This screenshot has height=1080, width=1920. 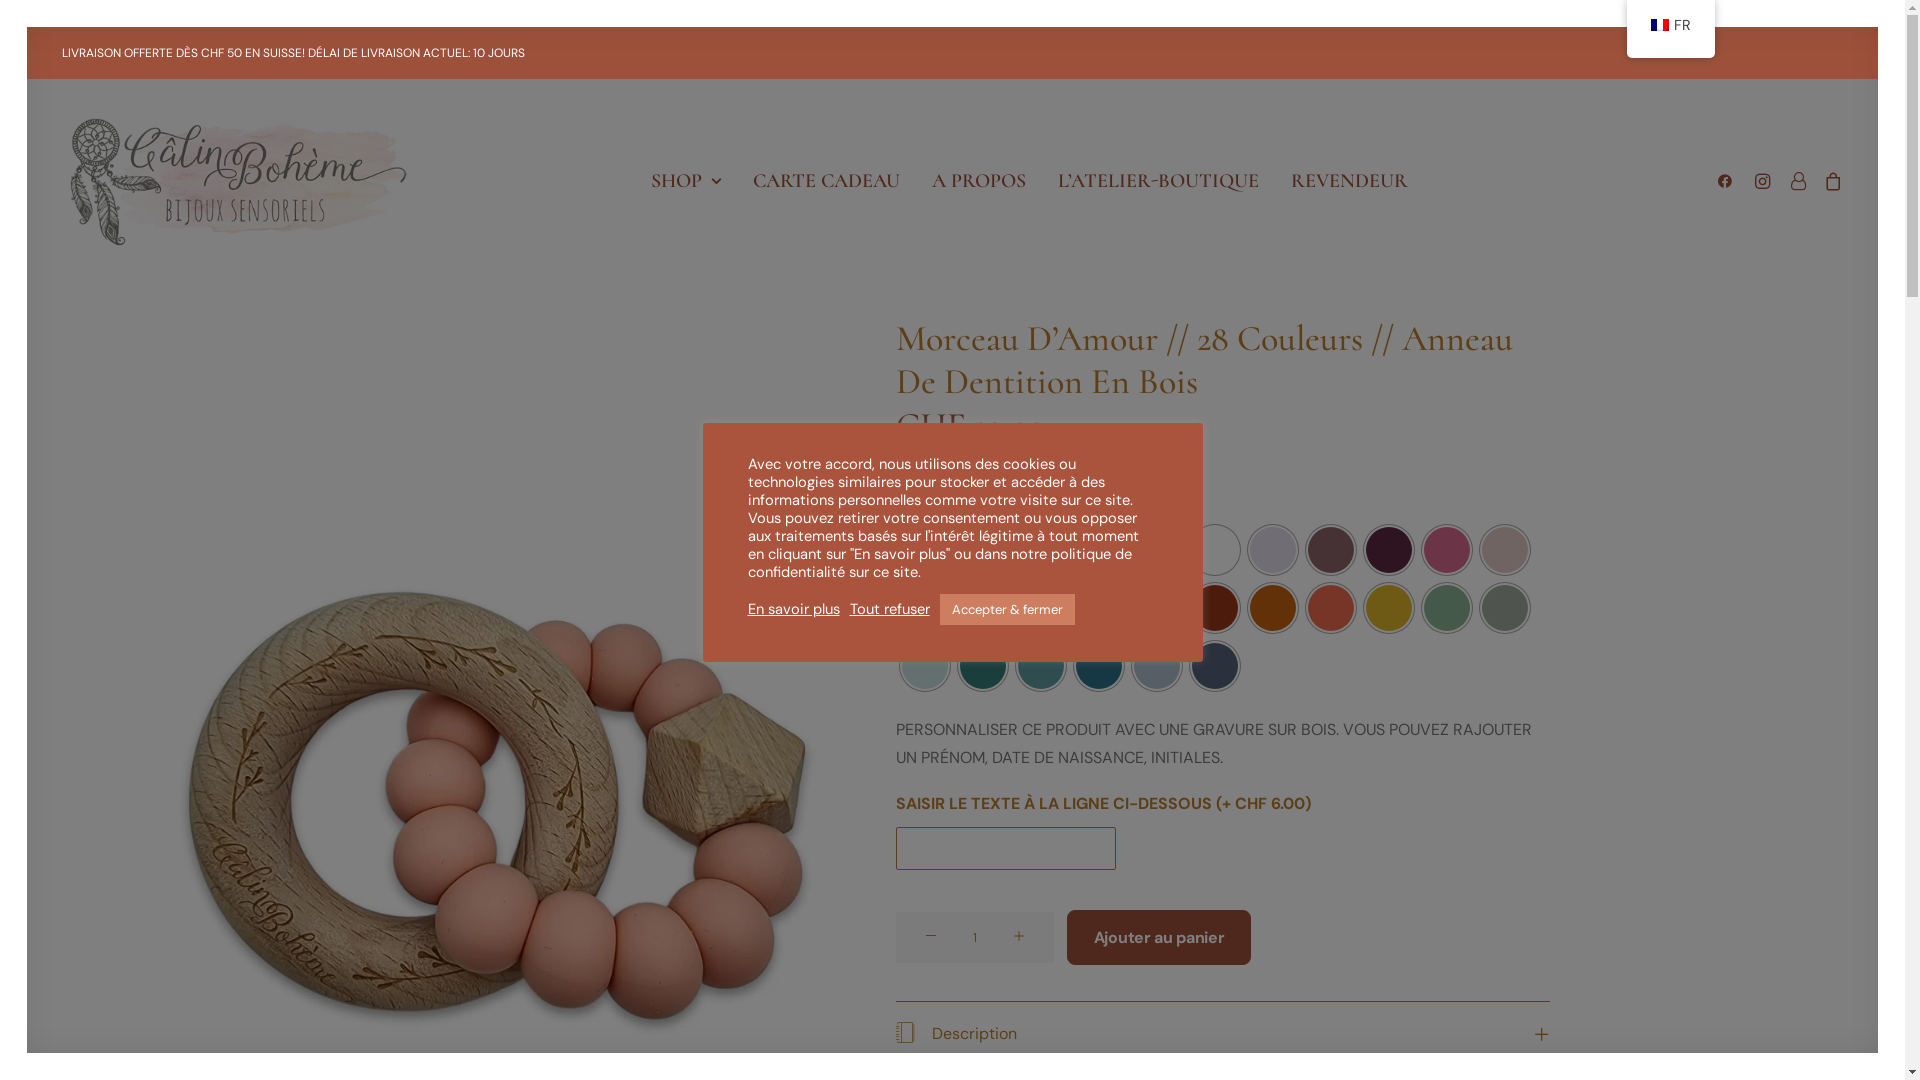 I want to click on account, so click(x=1796, y=181).